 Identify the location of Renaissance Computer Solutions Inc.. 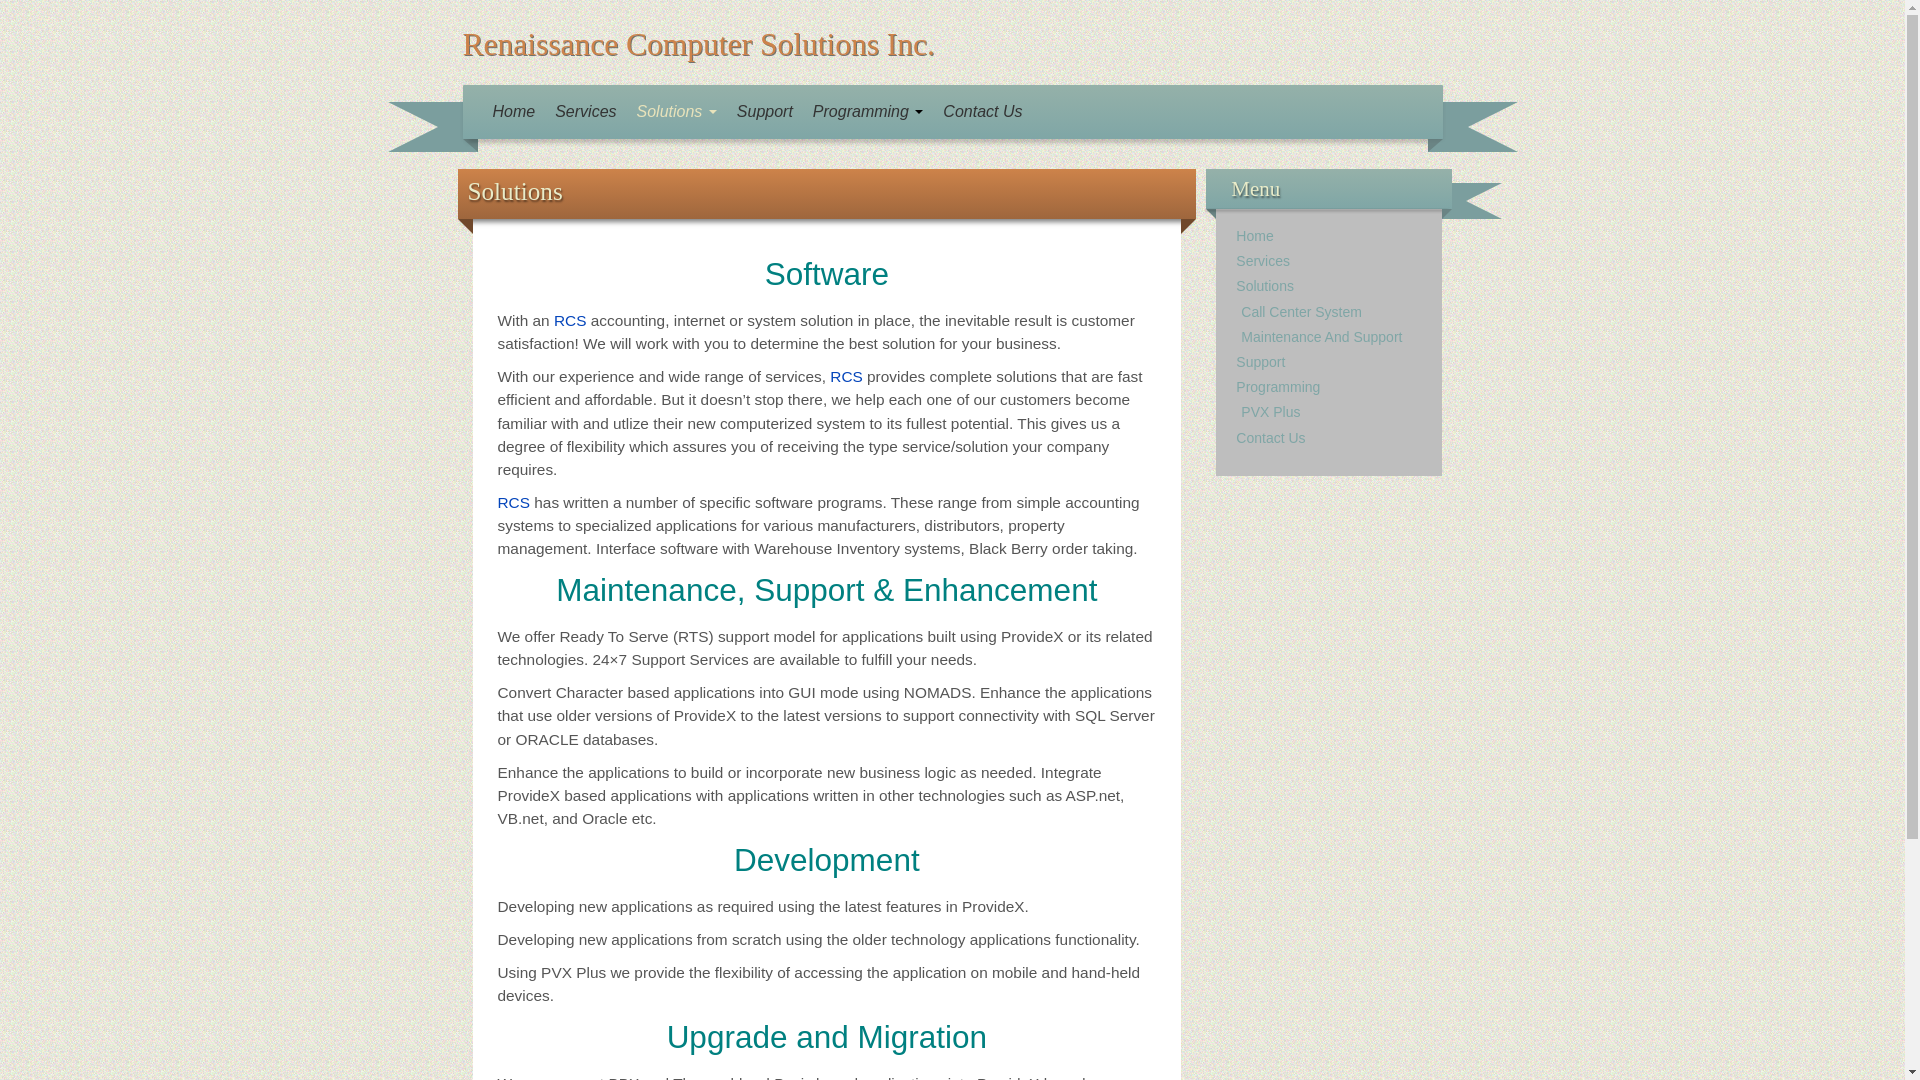
(698, 44).